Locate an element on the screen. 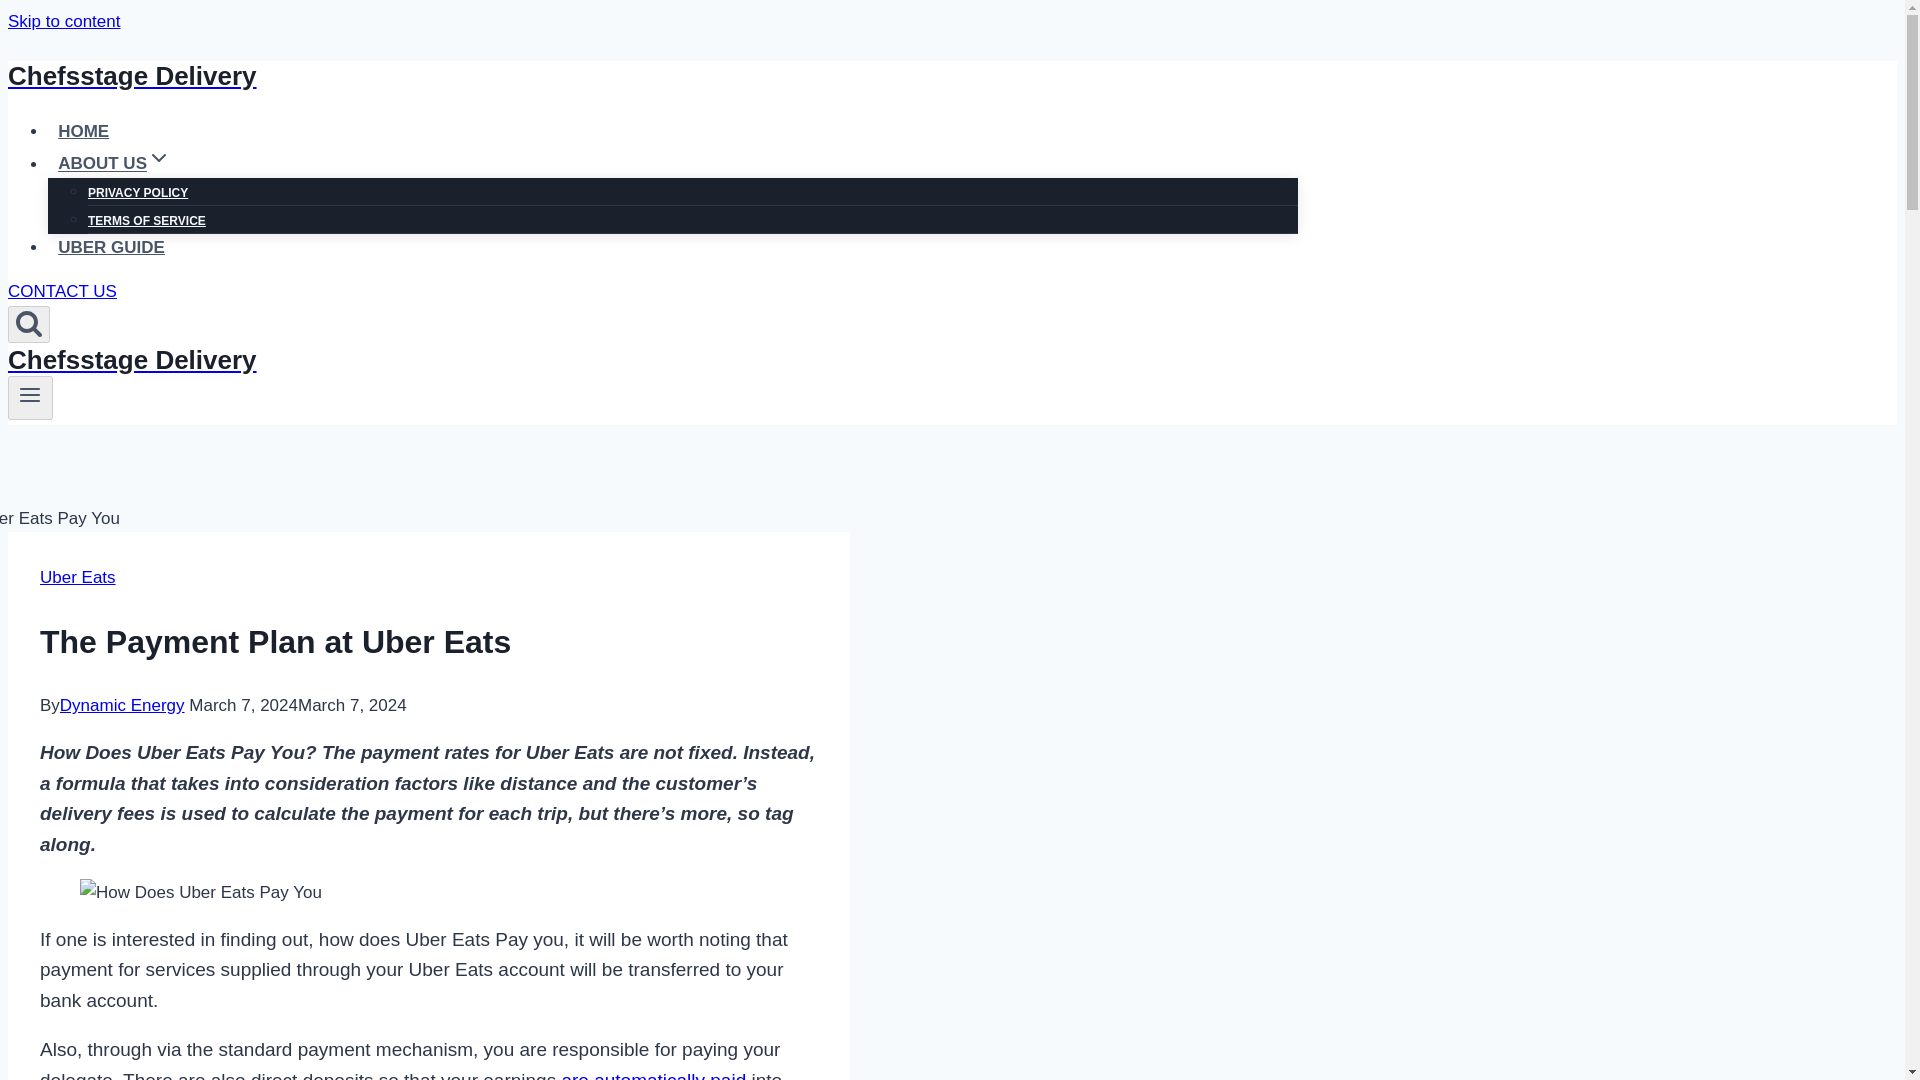 The height and width of the screenshot is (1080, 1920). UBER GUIDE is located at coordinates (111, 246).